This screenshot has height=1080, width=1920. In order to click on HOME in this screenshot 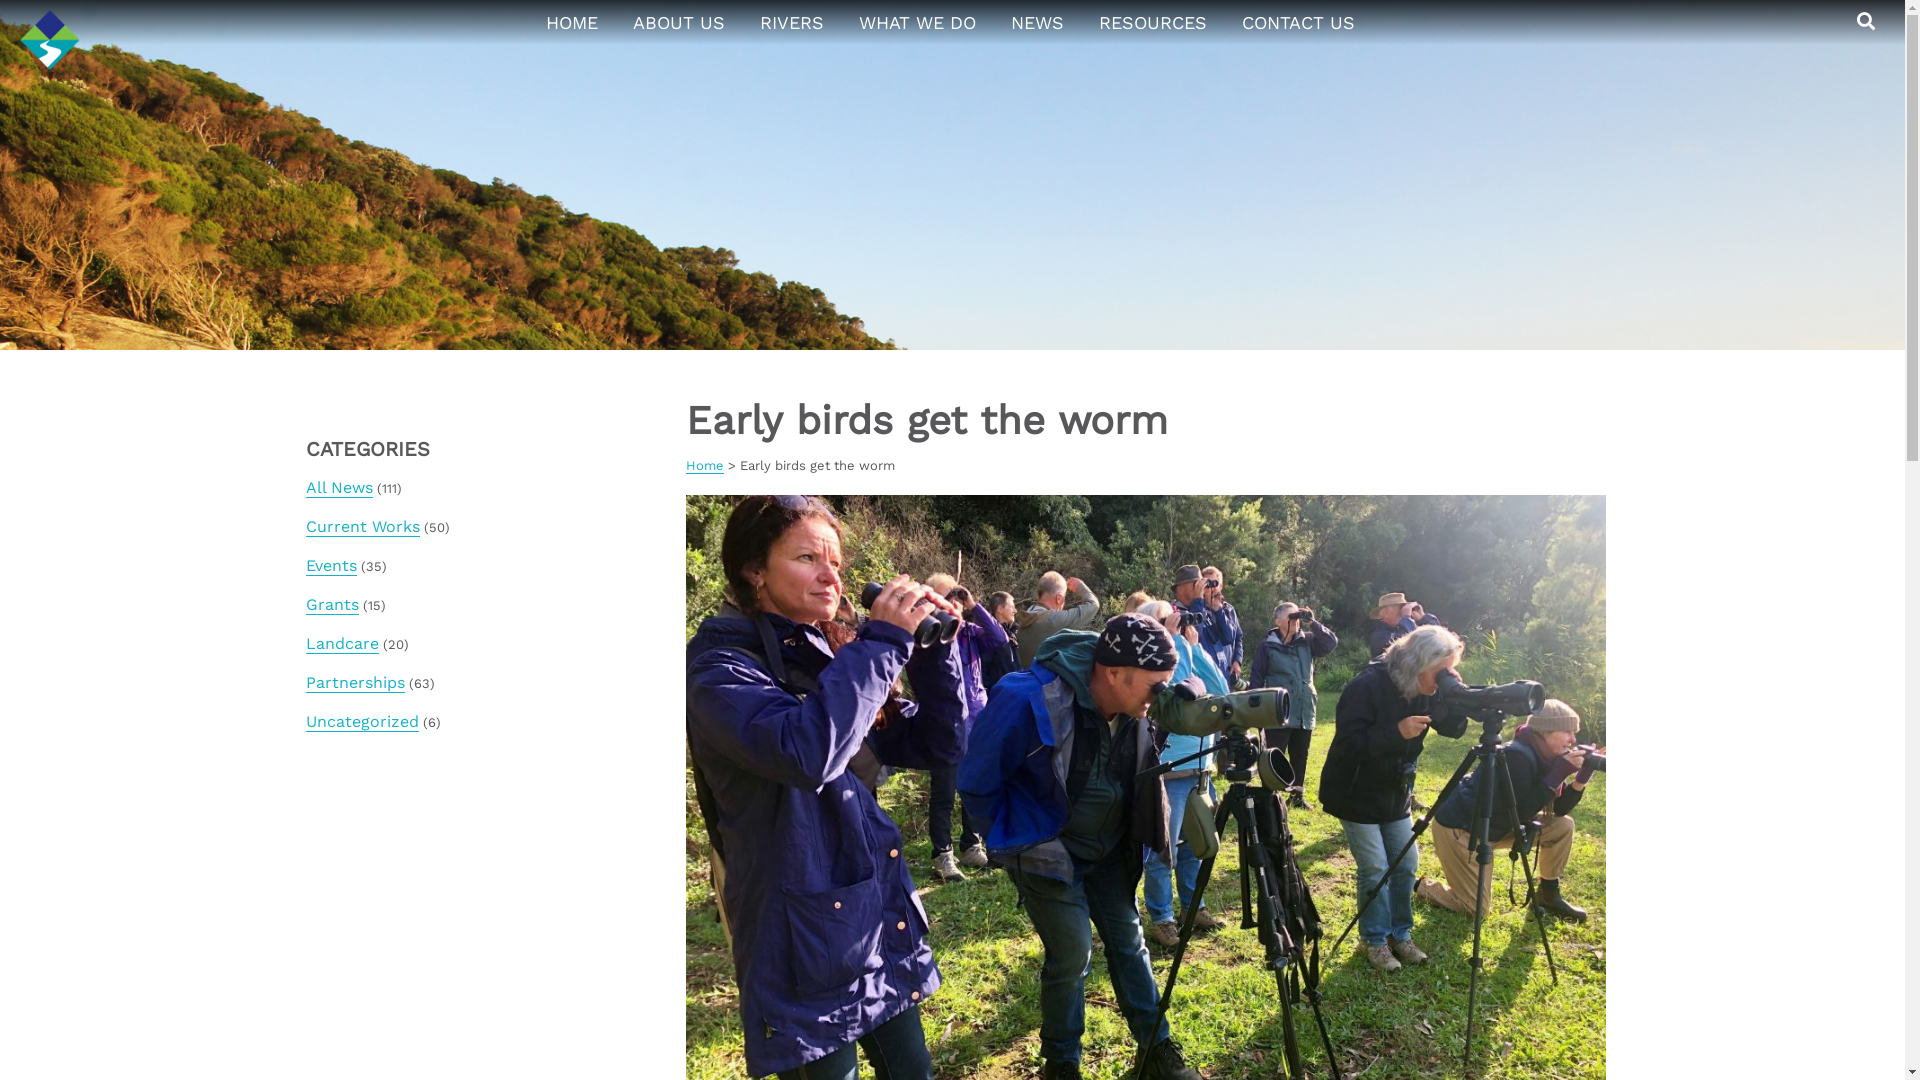, I will do `click(572, 22)`.